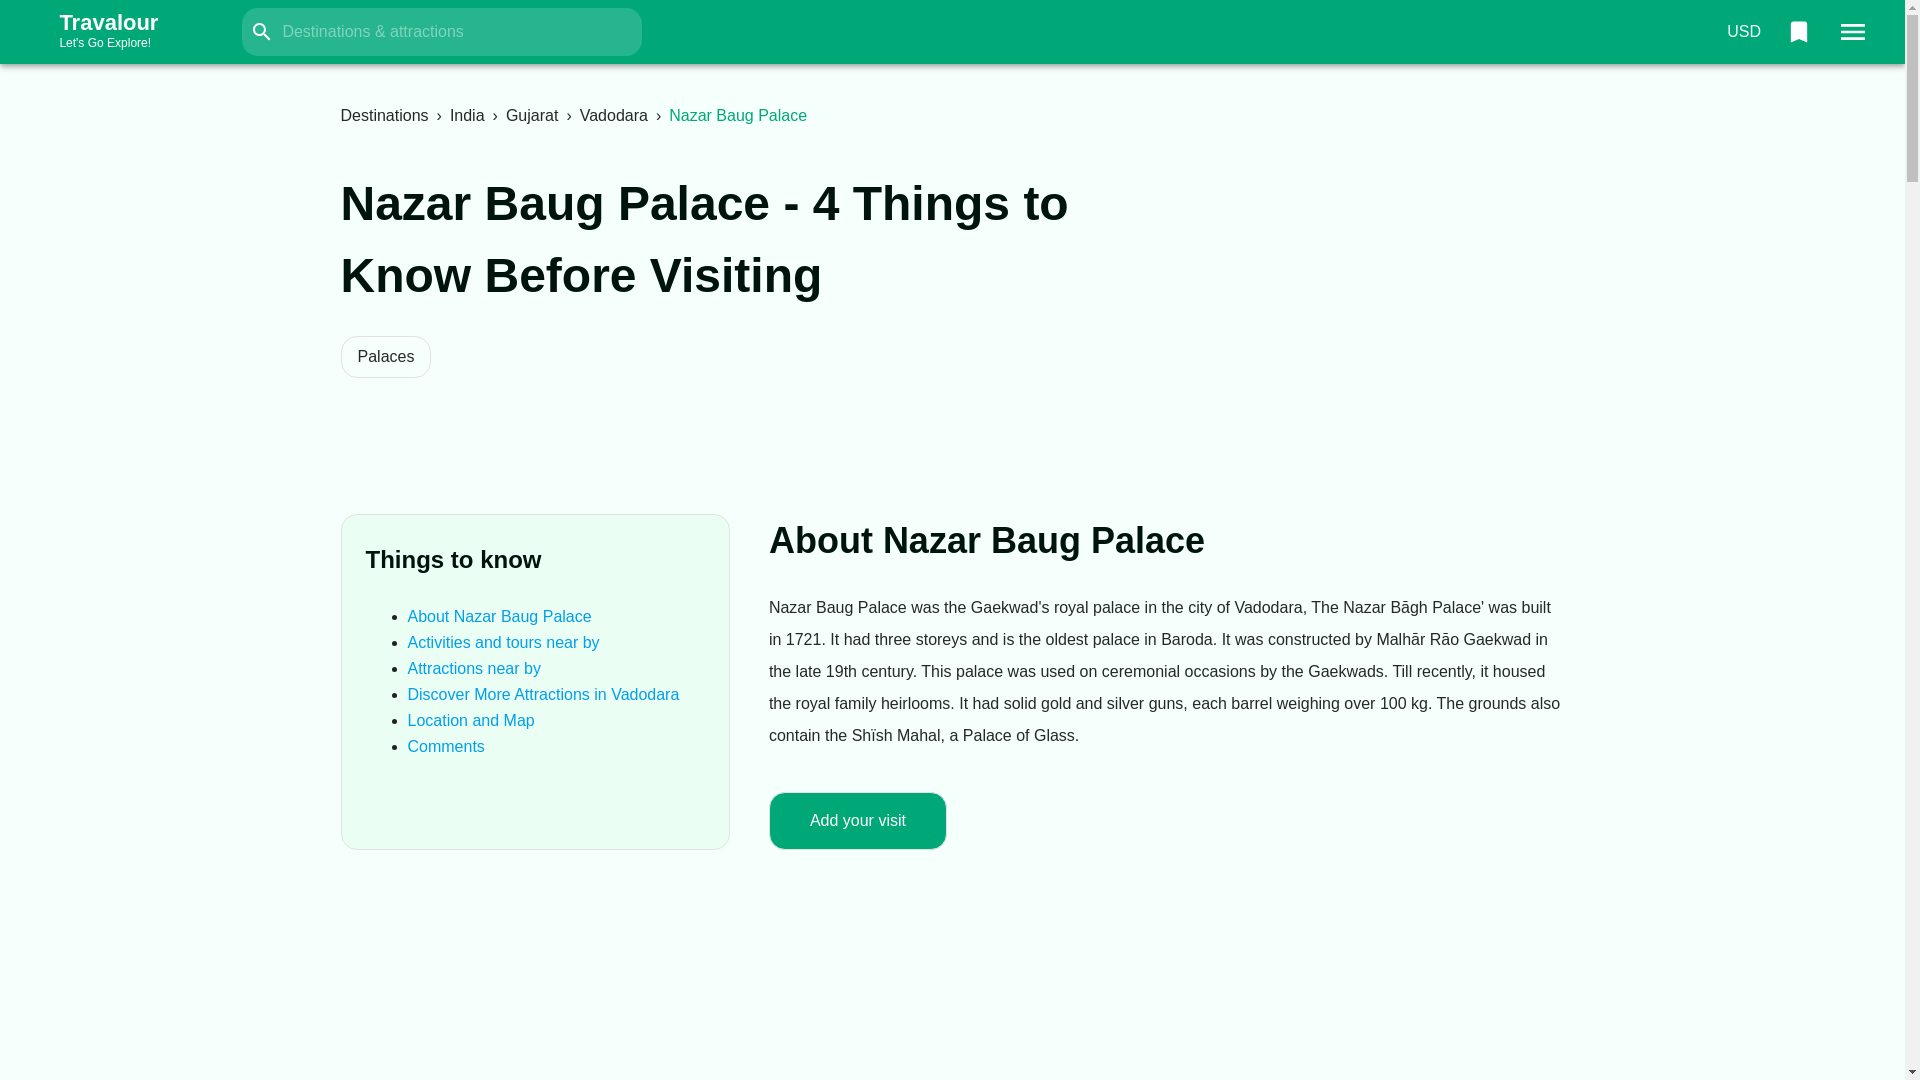  Describe the element at coordinates (446, 746) in the screenshot. I see `Add your visit` at that location.